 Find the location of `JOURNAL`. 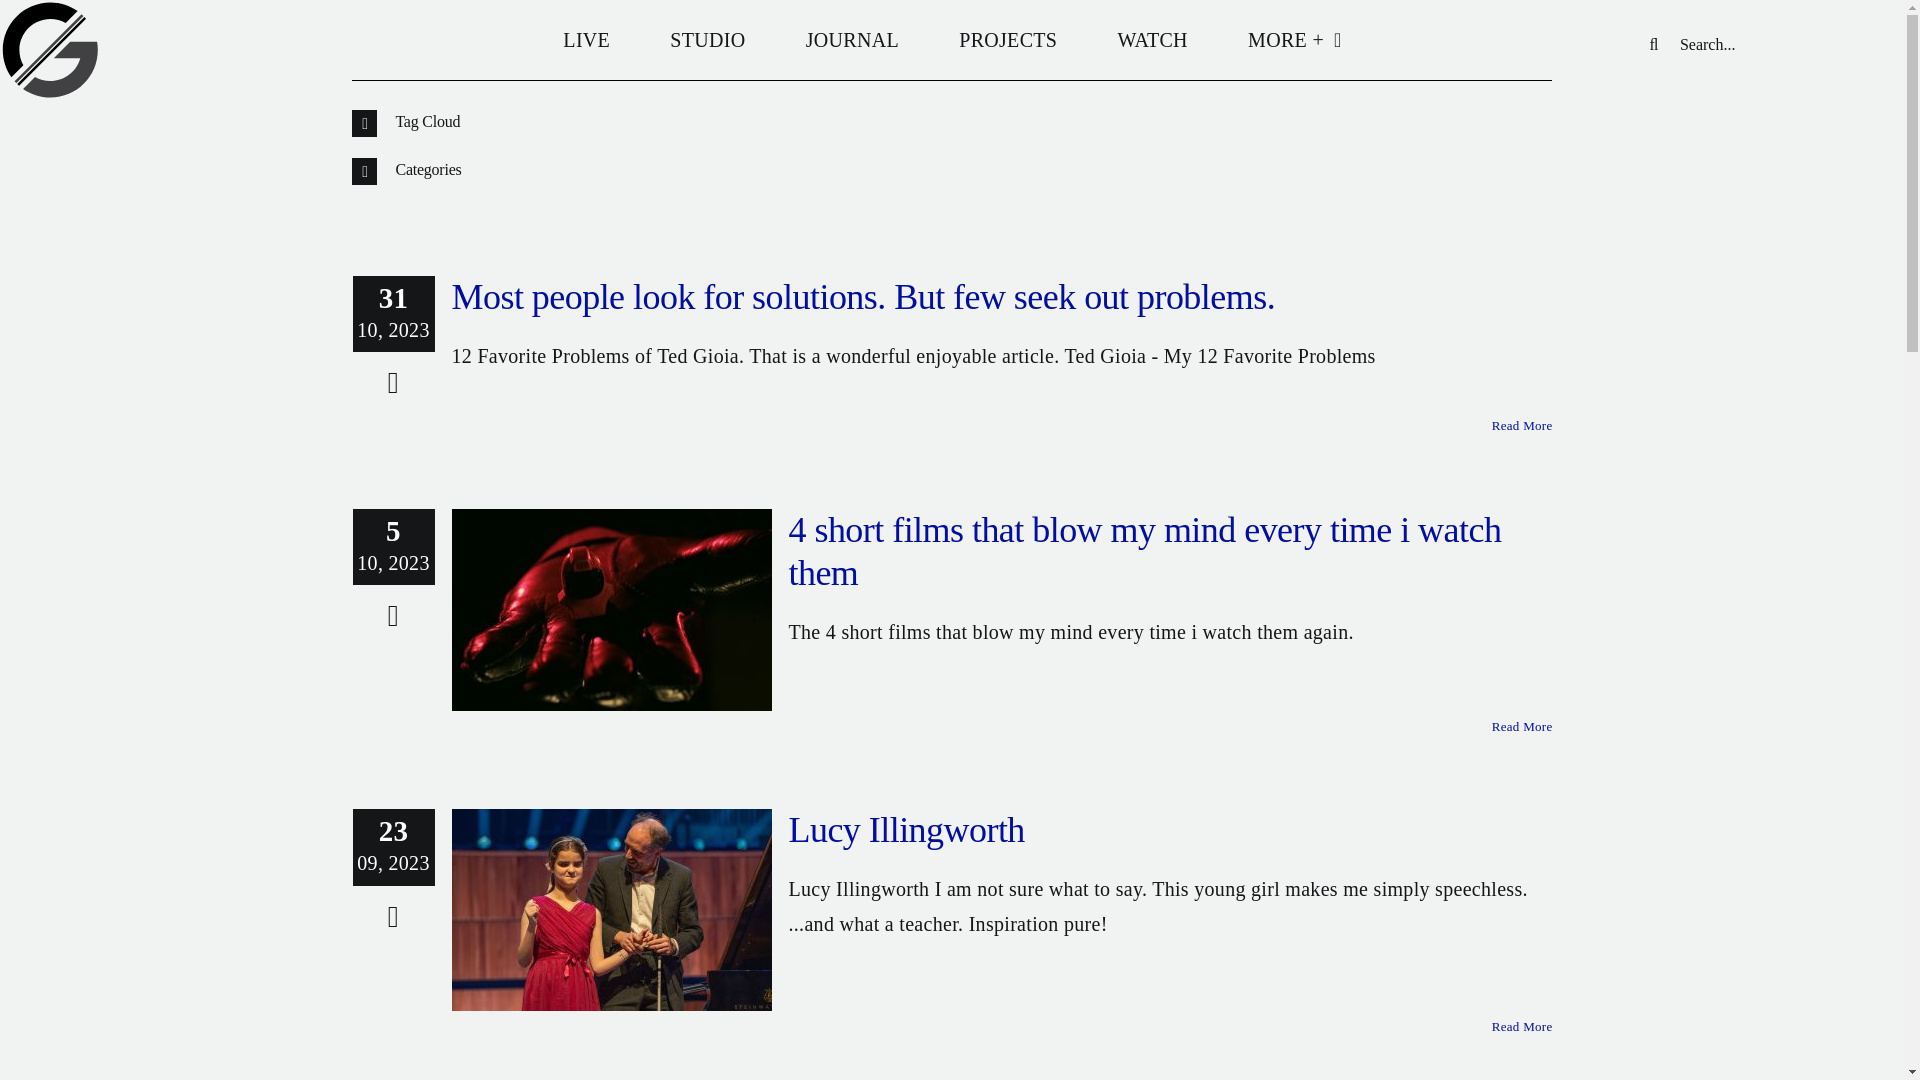

JOURNAL is located at coordinates (852, 40).